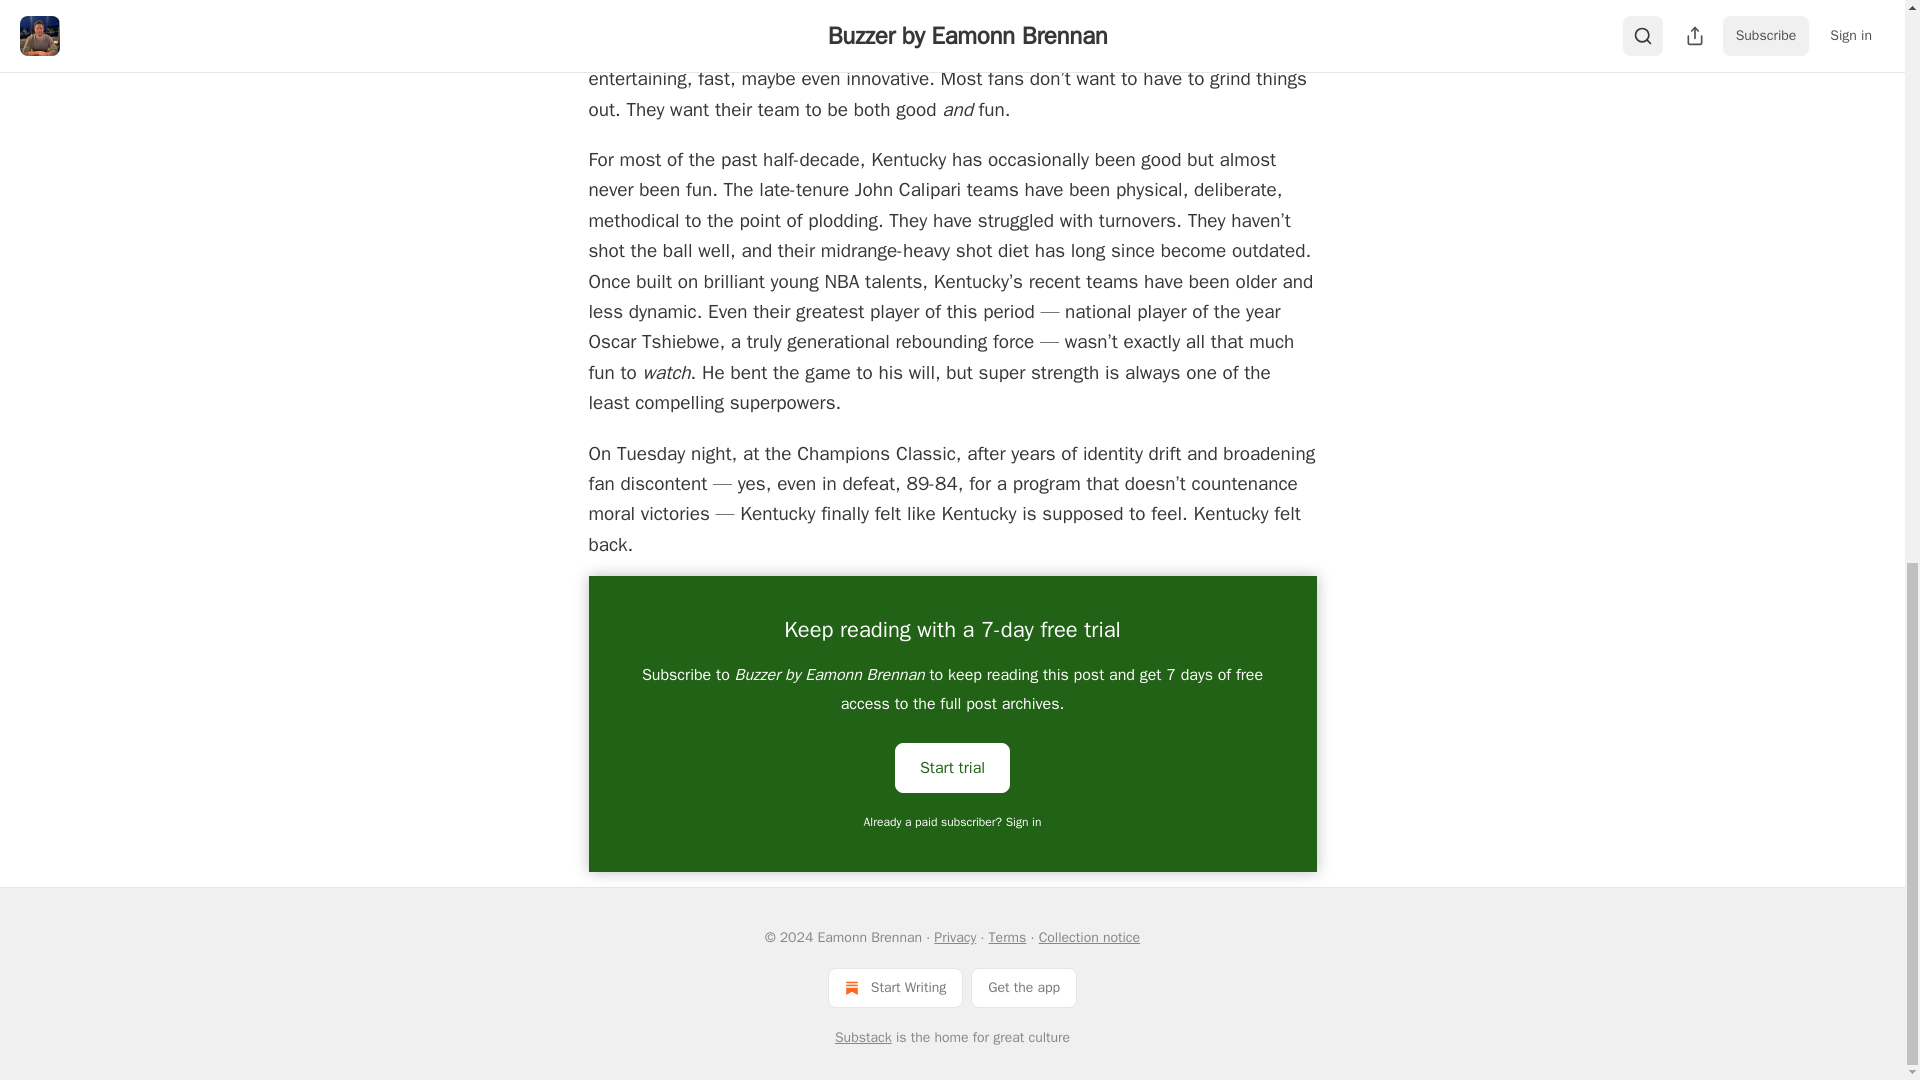 This screenshot has height=1080, width=1920. What do you see at coordinates (864, 1038) in the screenshot?
I see `Substack` at bounding box center [864, 1038].